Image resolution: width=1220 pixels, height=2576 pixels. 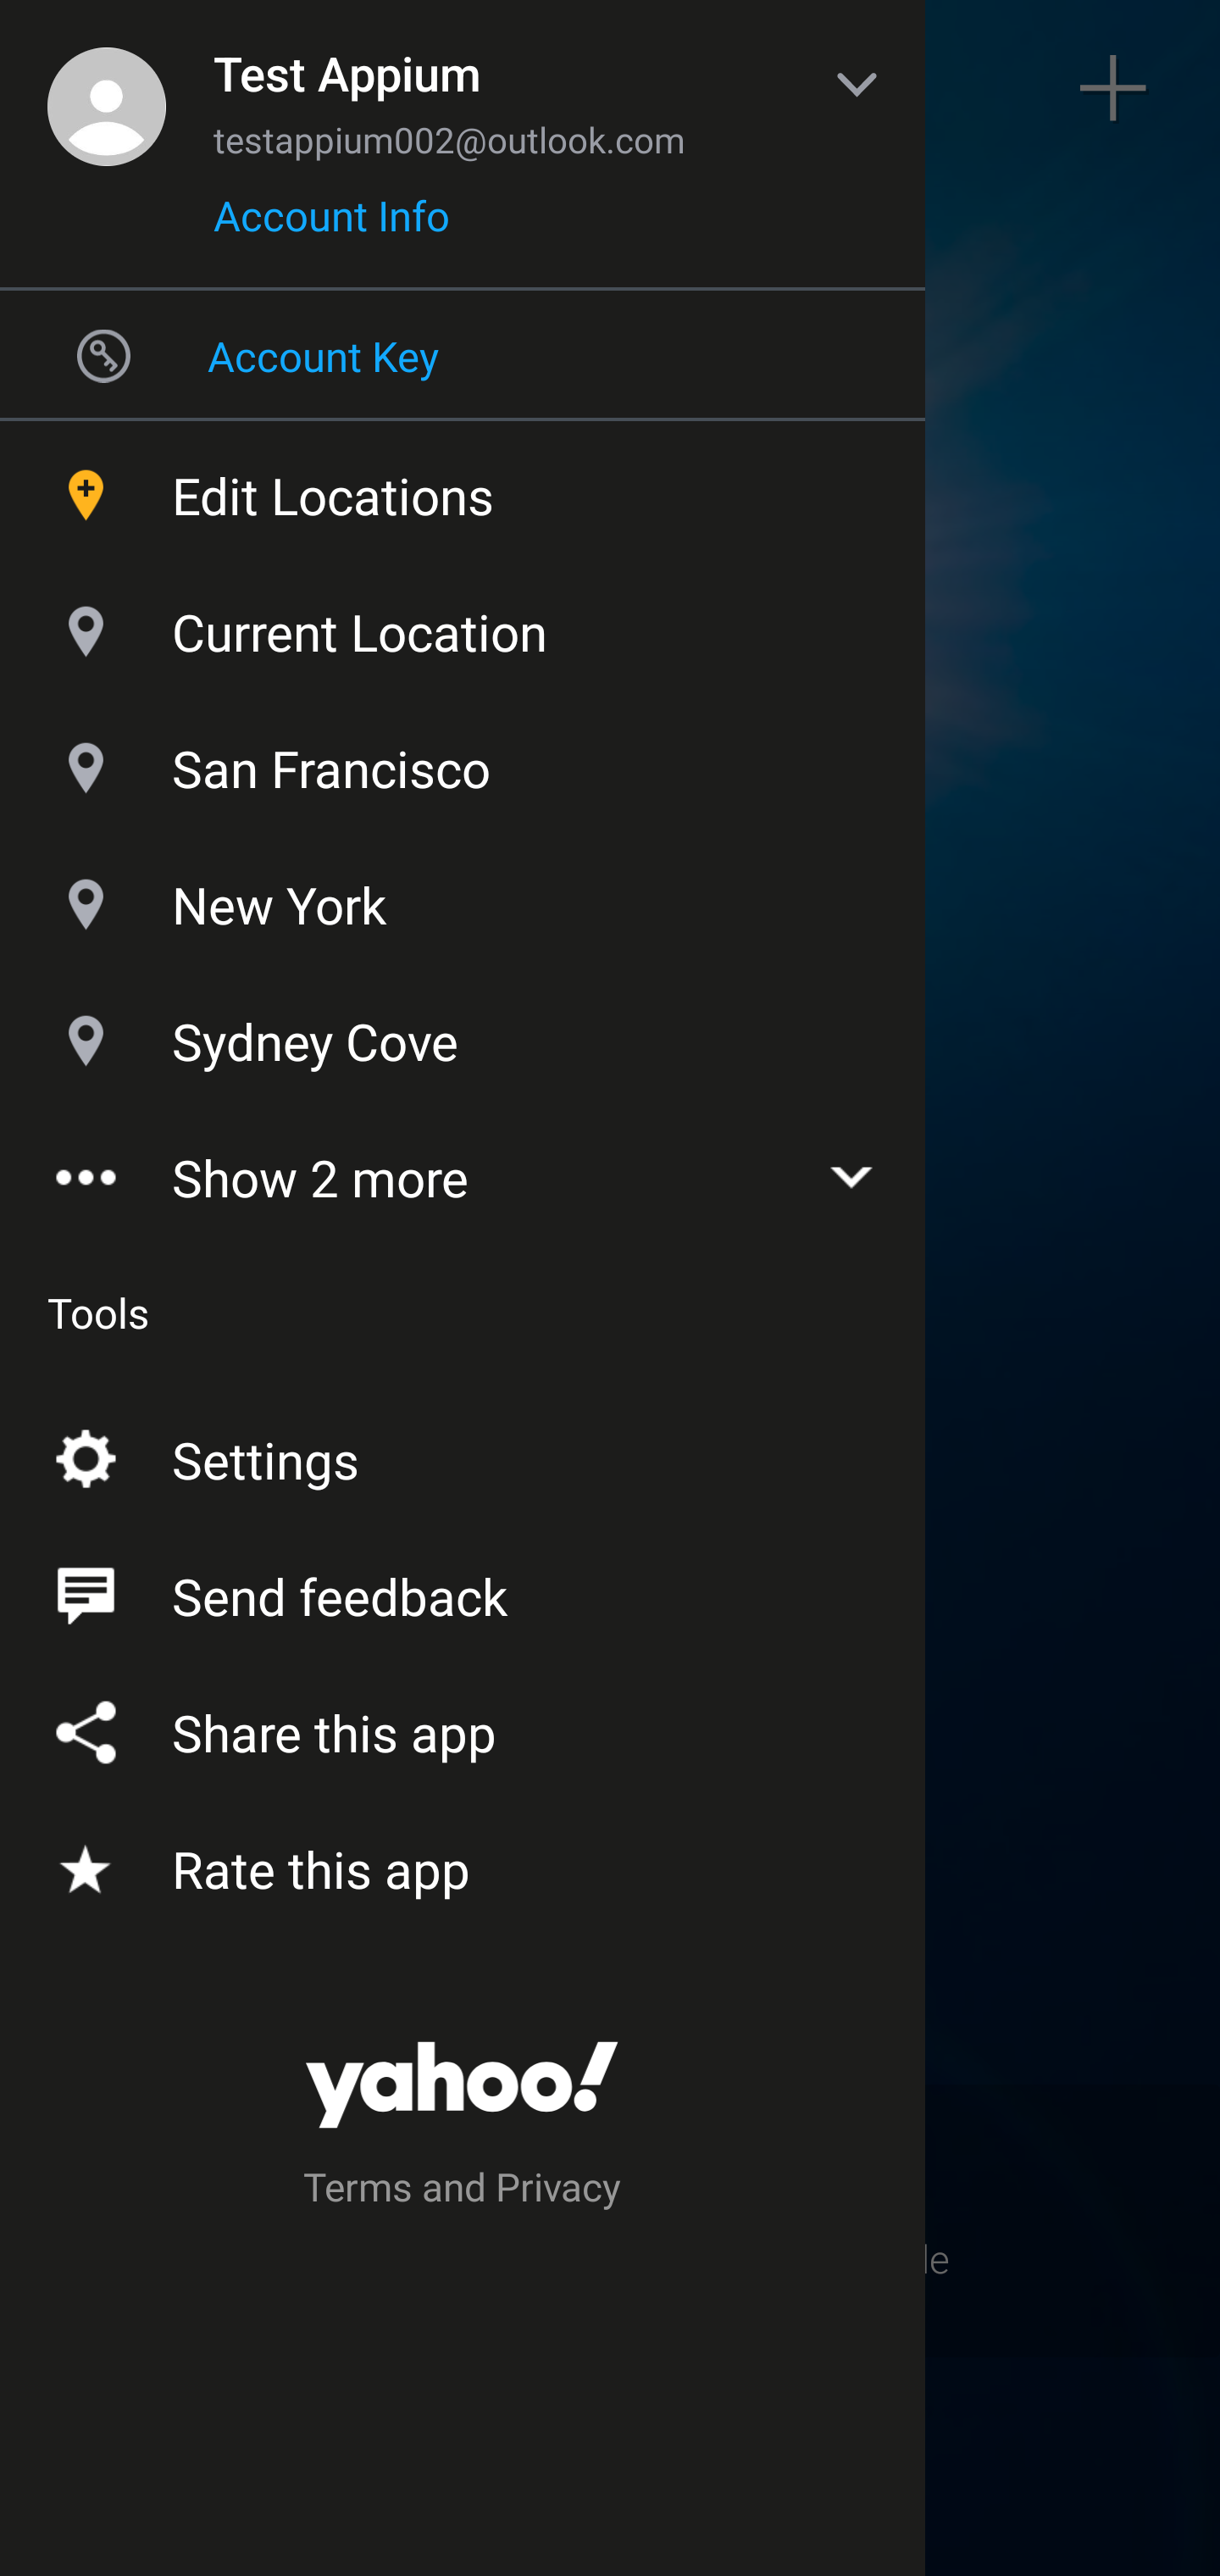 What do you see at coordinates (463, 761) in the screenshot?
I see `San Francisco` at bounding box center [463, 761].